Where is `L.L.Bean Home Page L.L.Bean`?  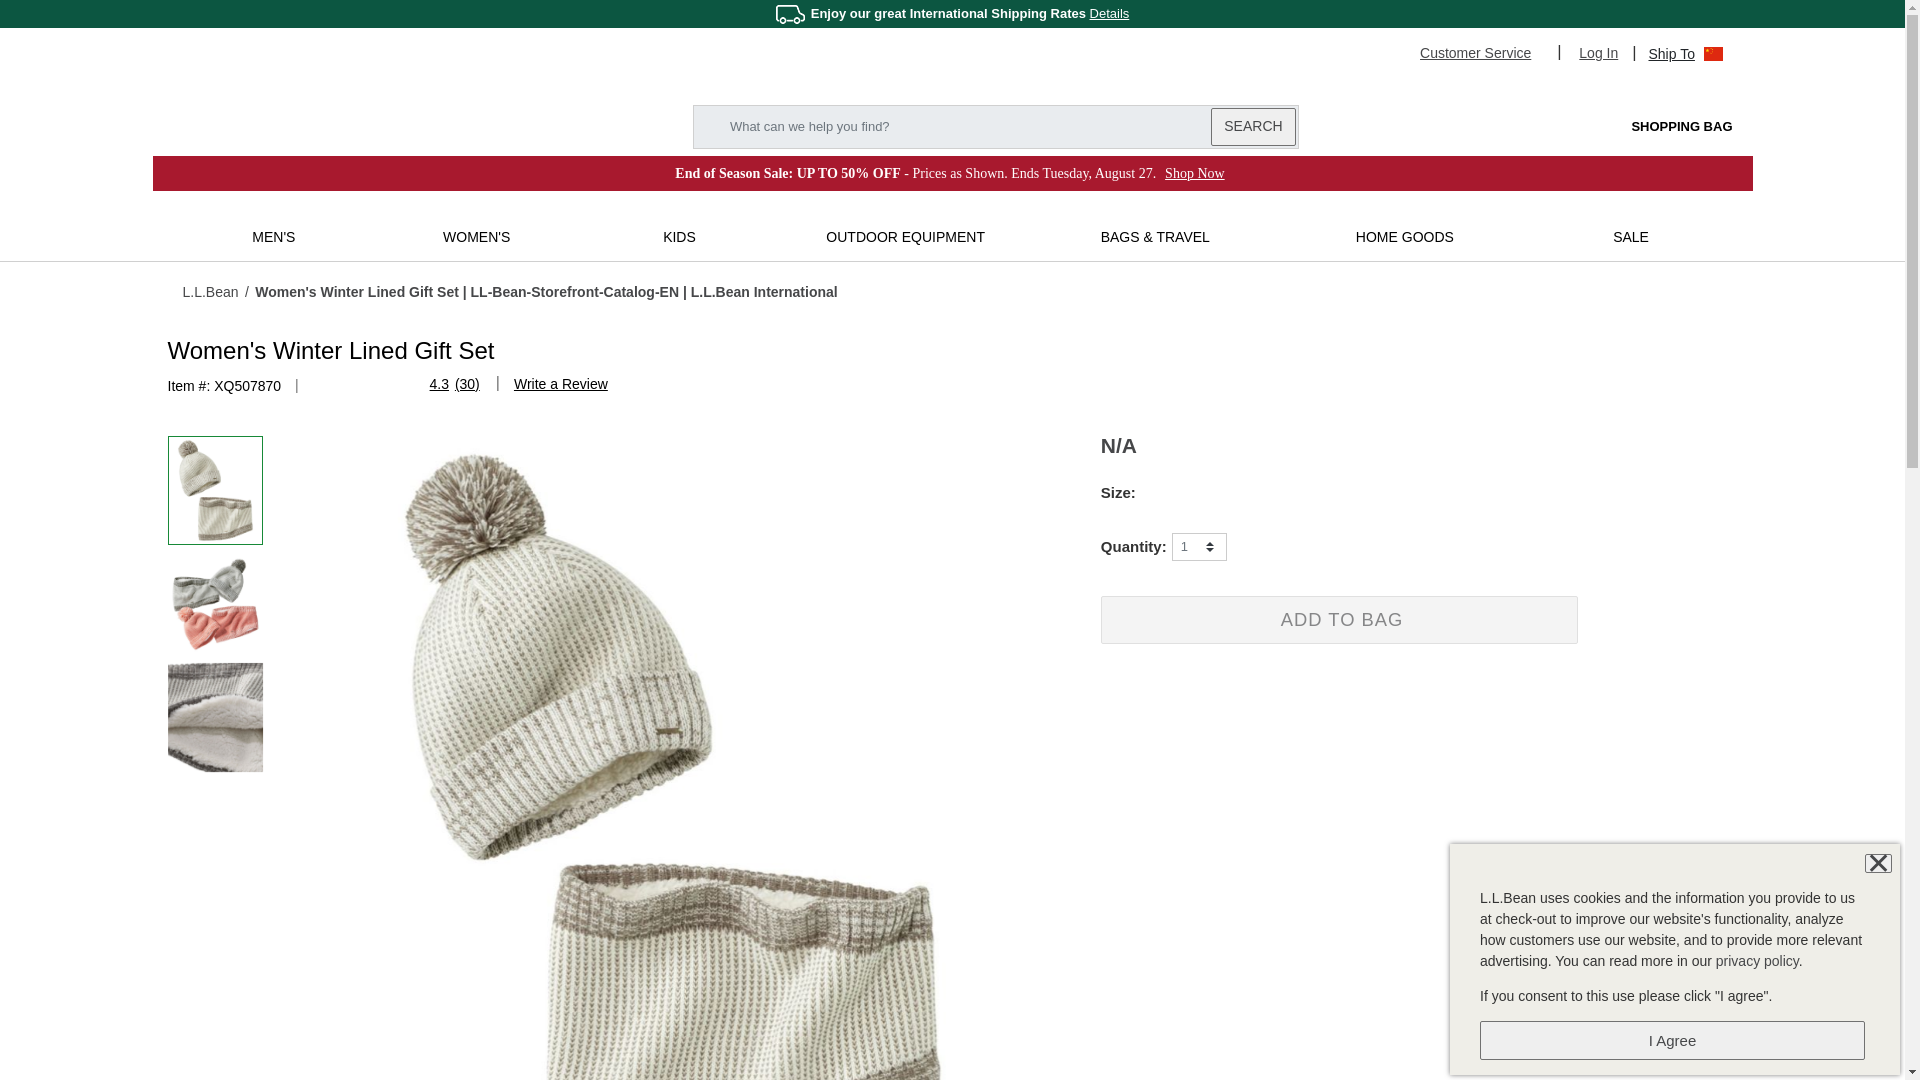
L.L.Bean Home Page L.L.Bean is located at coordinates (292, 124).